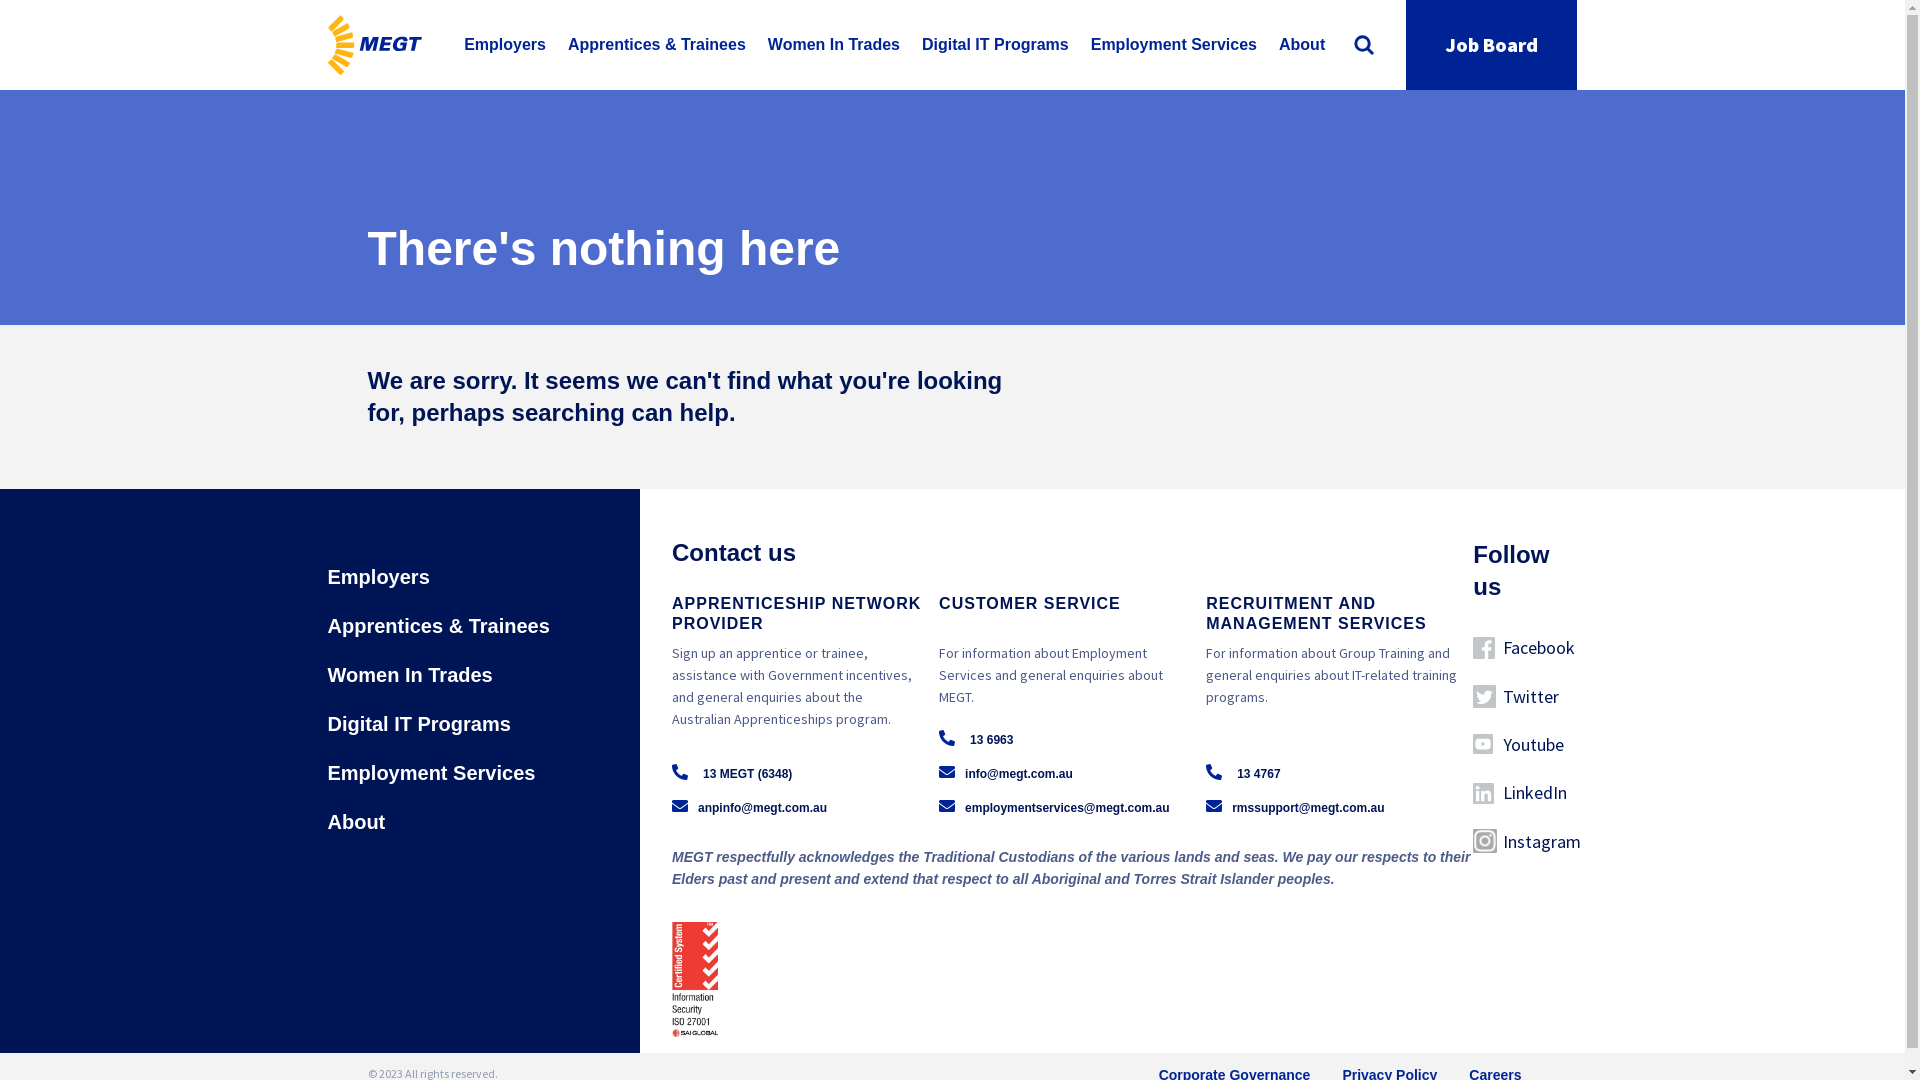 The height and width of the screenshot is (1080, 1920). Describe the element at coordinates (1525, 793) in the screenshot. I see `LinkedIn` at that location.